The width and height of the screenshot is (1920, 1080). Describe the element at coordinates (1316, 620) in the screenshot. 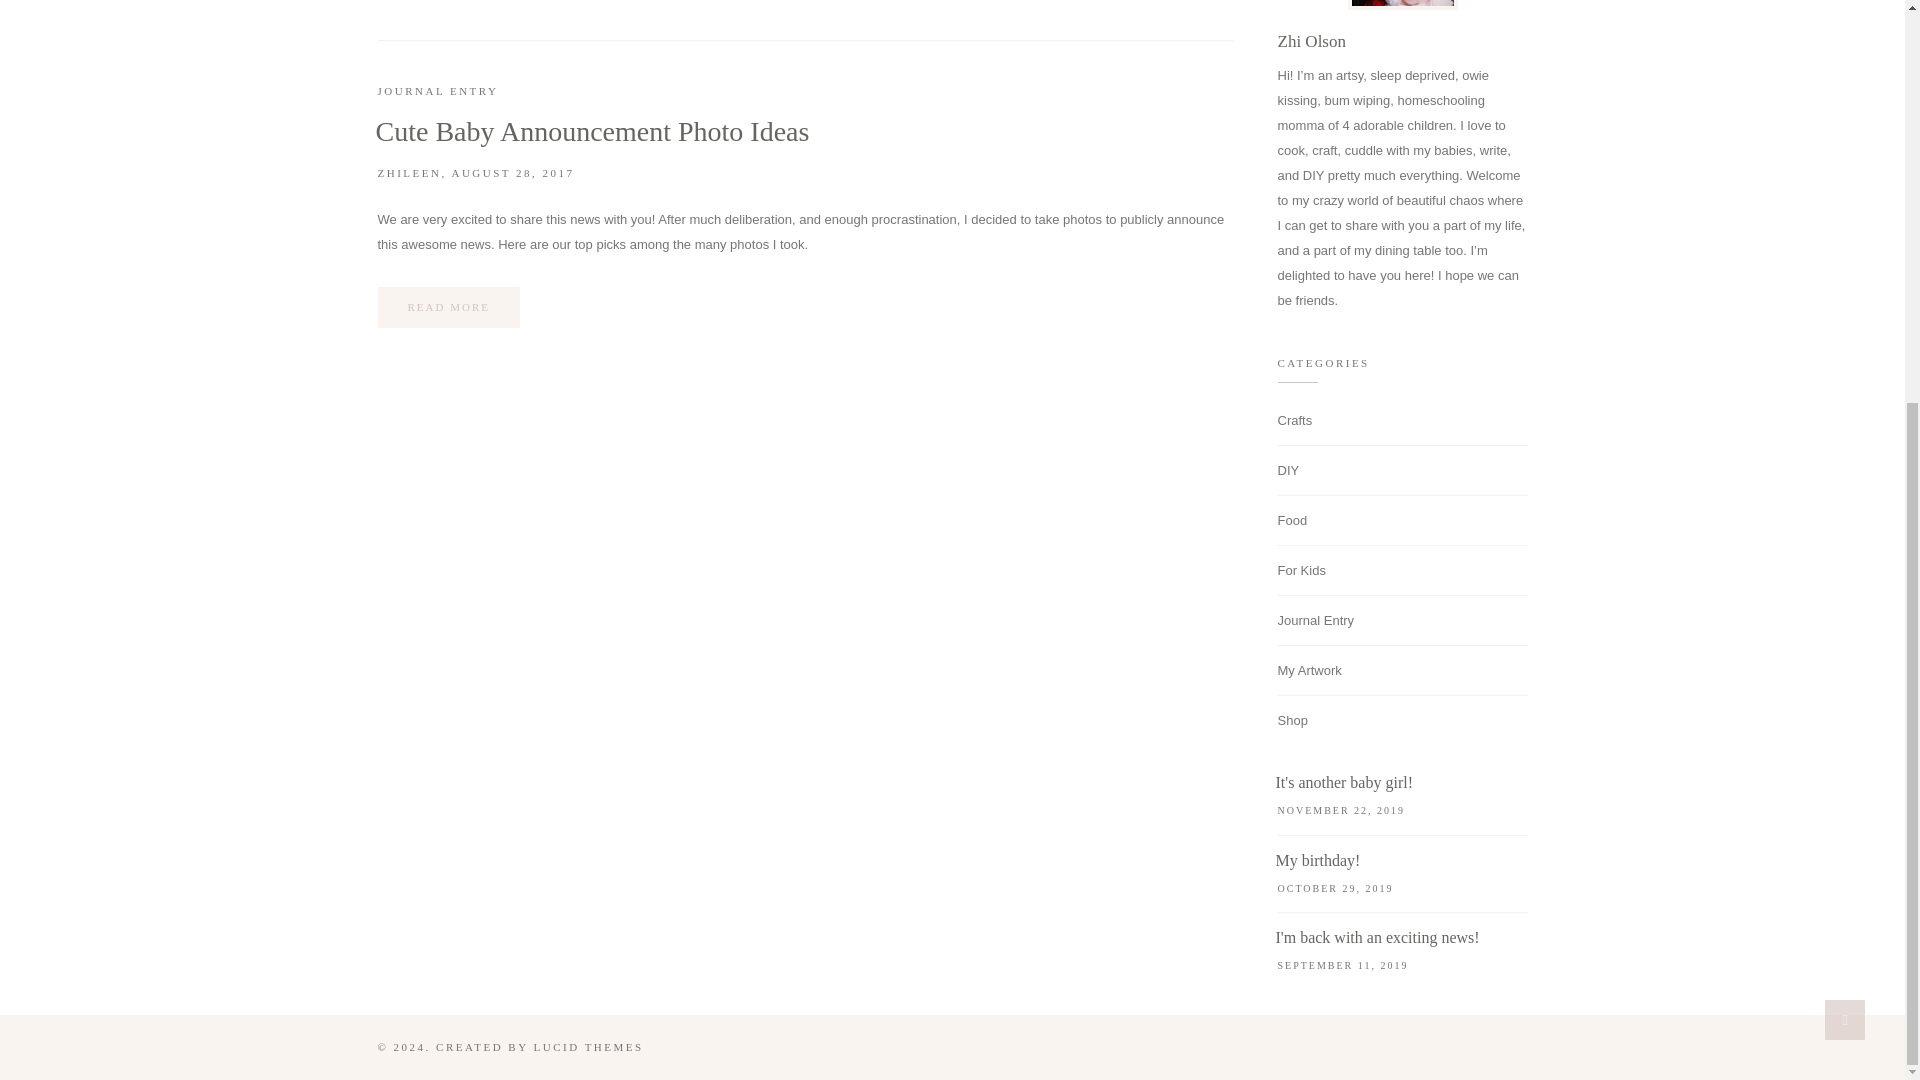

I see `Journal Entry` at that location.